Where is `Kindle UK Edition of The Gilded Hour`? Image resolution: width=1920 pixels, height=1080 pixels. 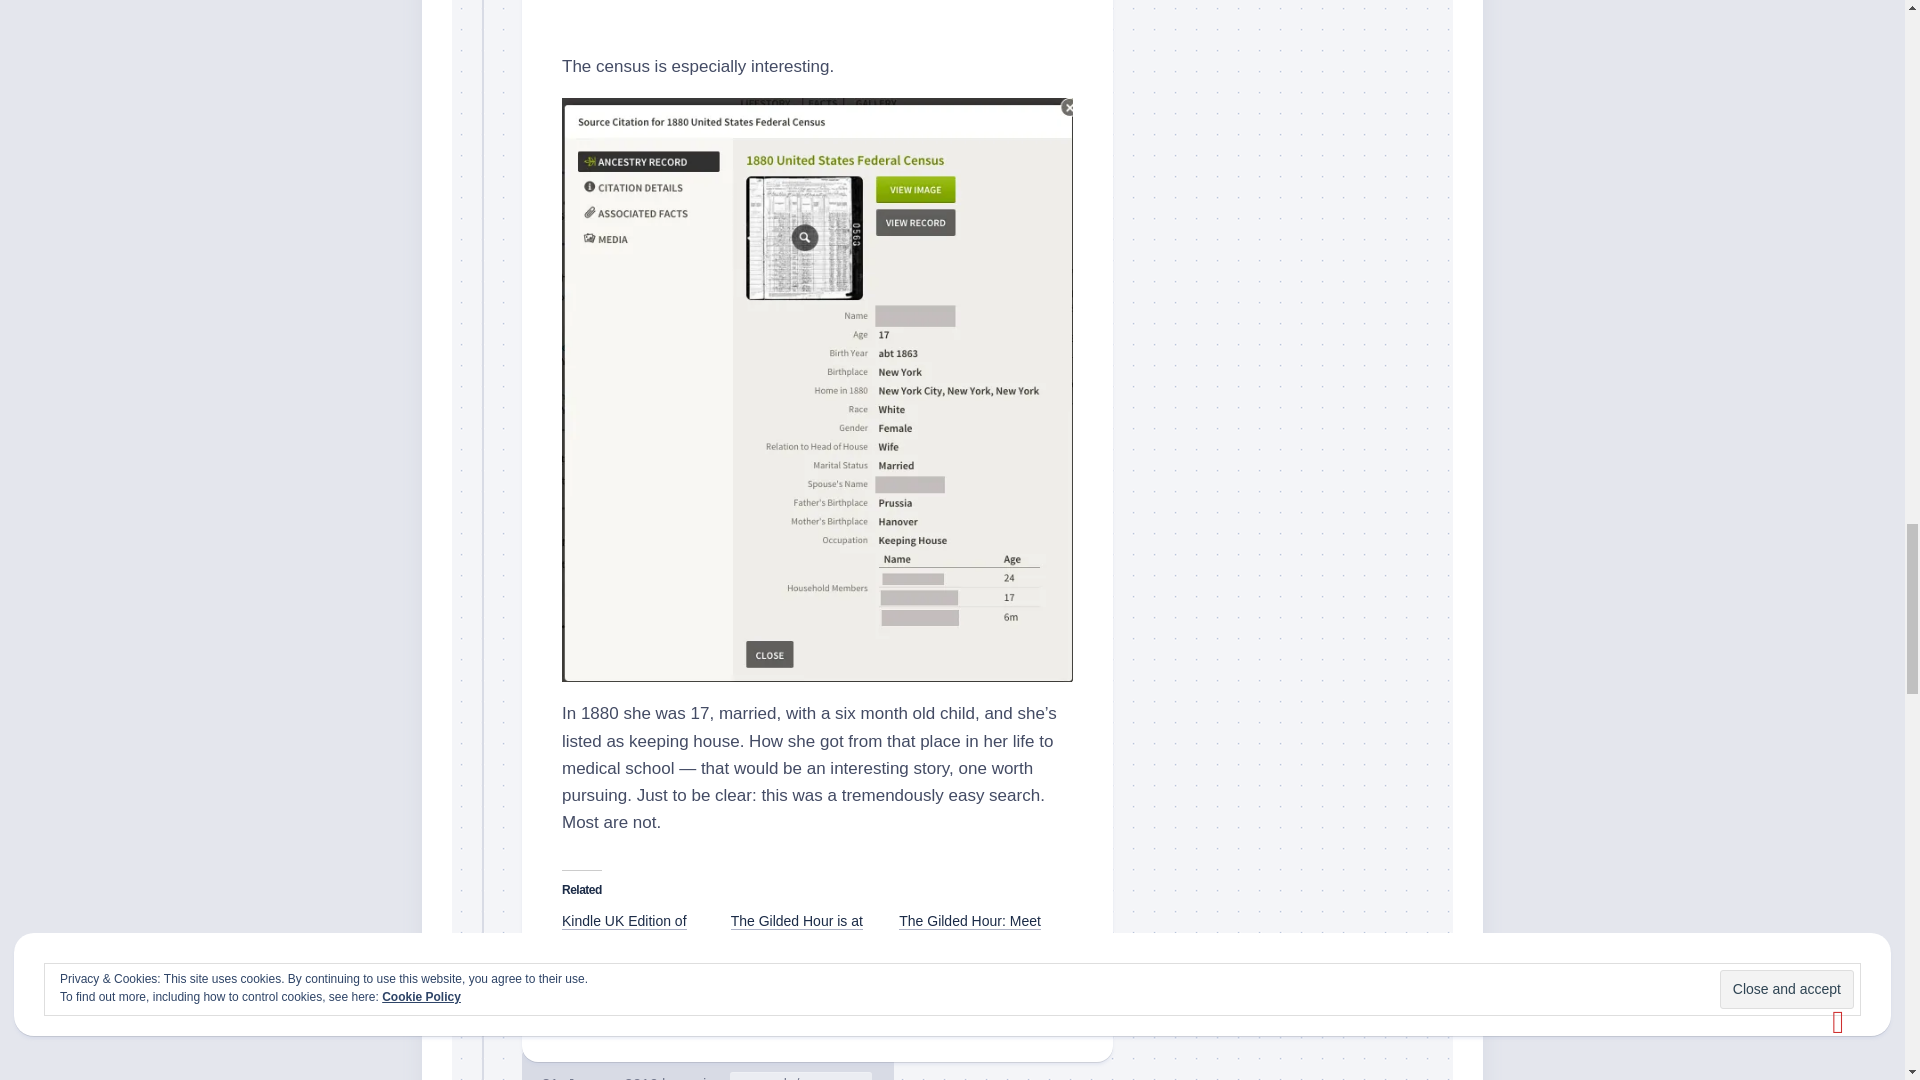 Kindle UK Edition of The Gilded Hour is located at coordinates (624, 930).